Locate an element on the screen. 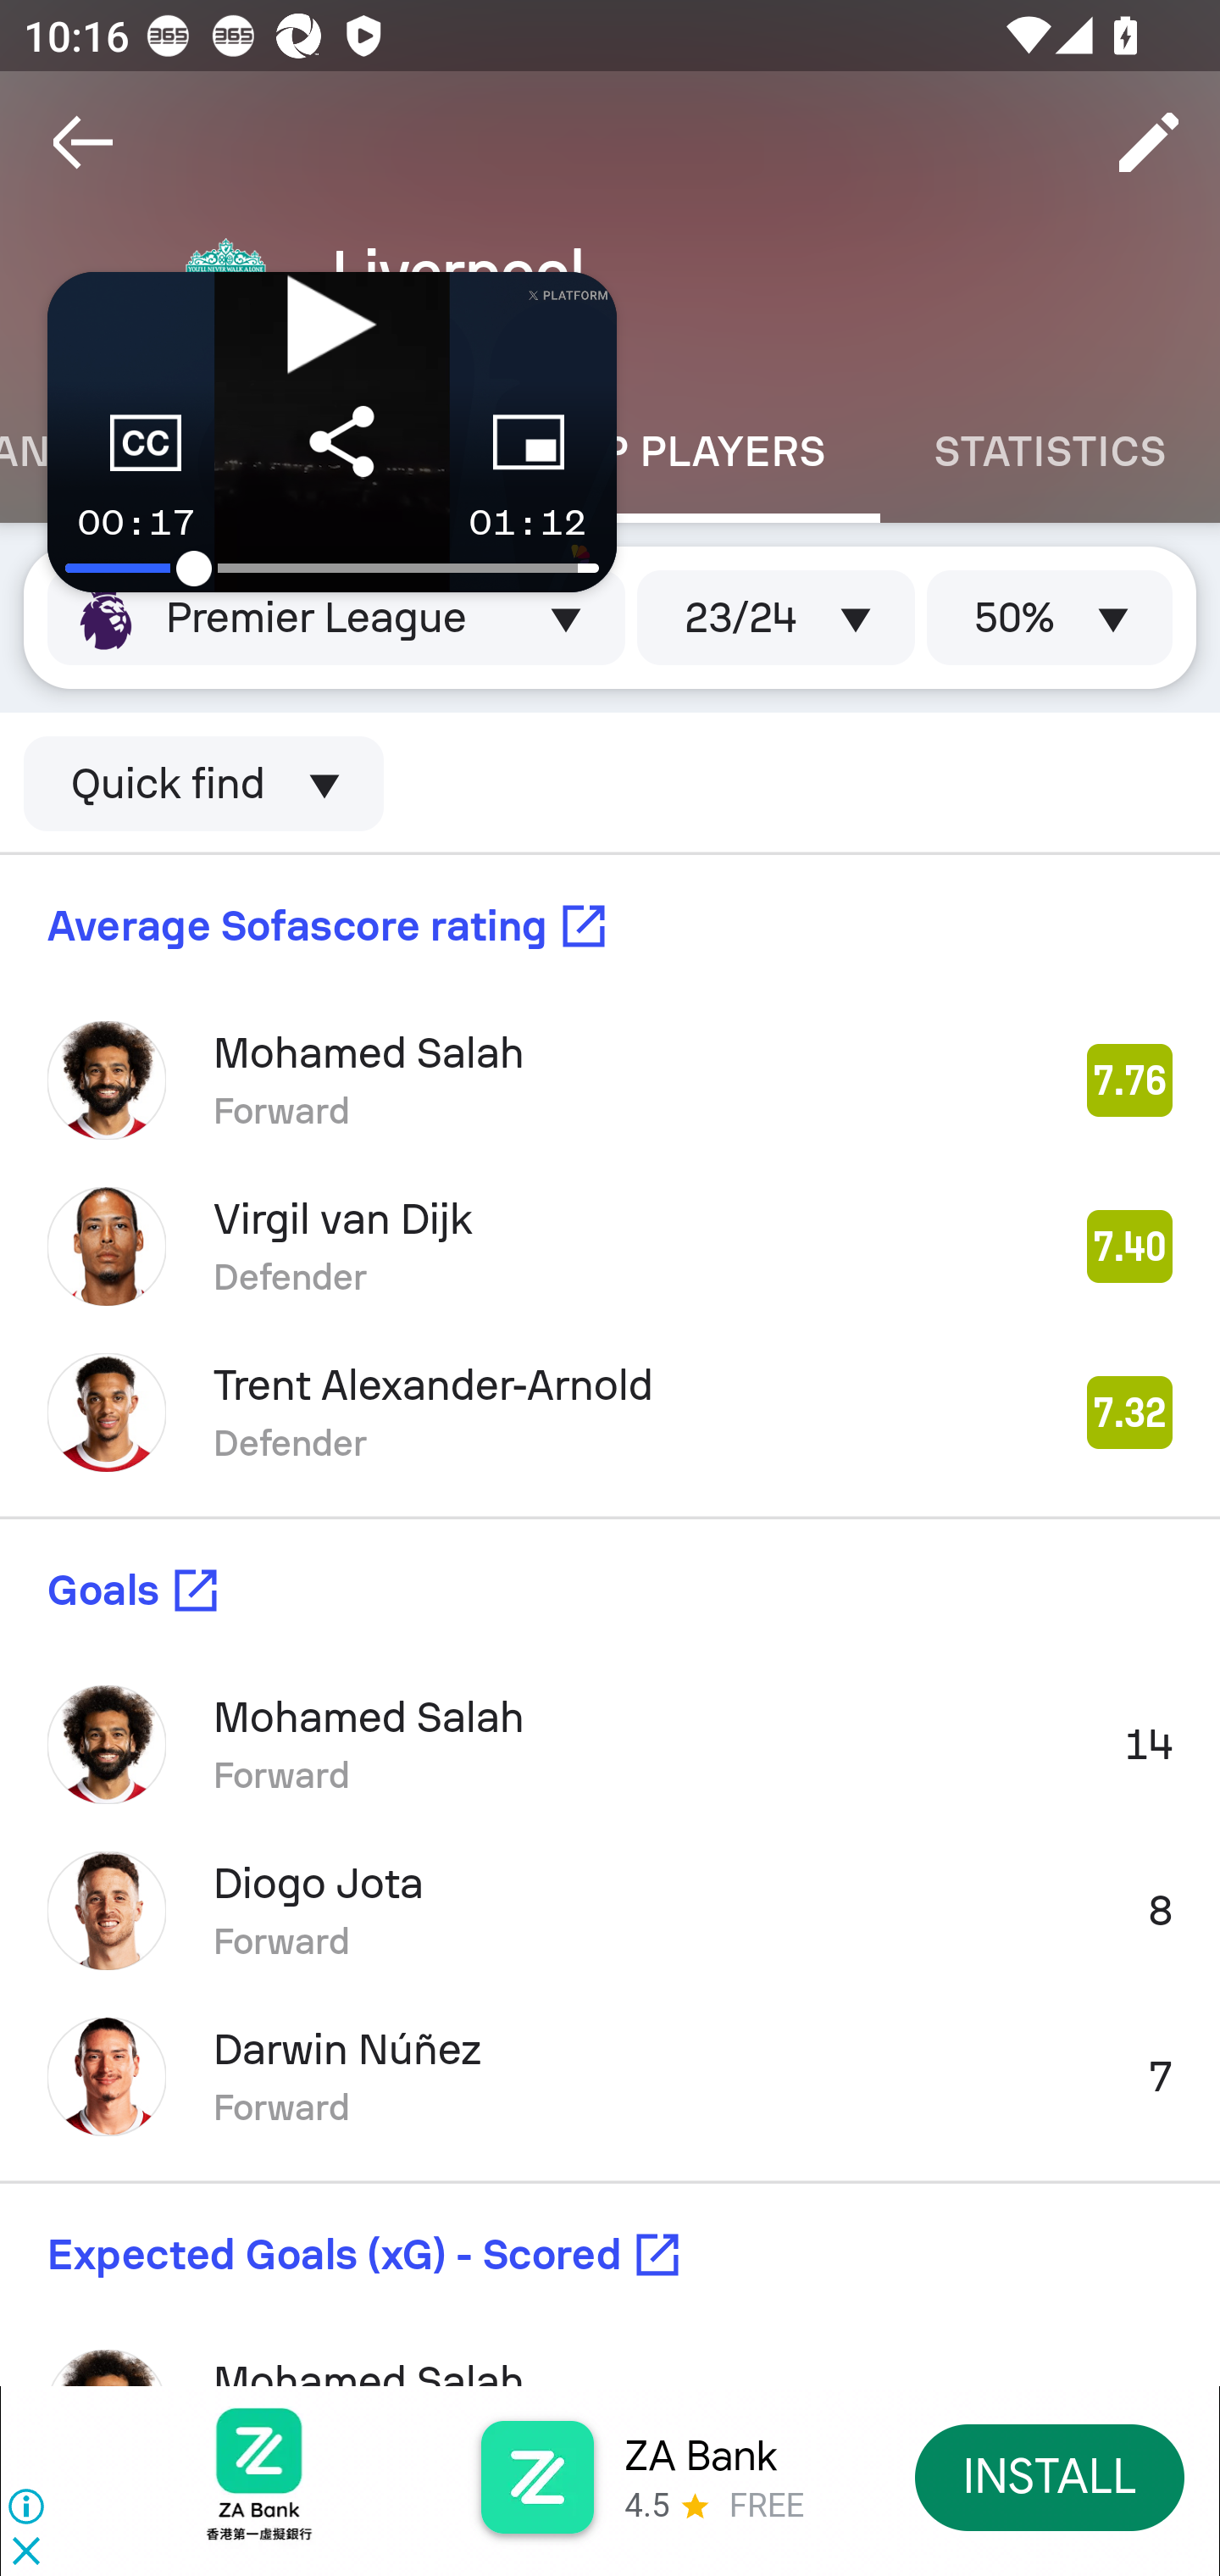 The width and height of the screenshot is (1220, 2576). Mohamed Salah Forward 7.76 is located at coordinates (610, 1080).